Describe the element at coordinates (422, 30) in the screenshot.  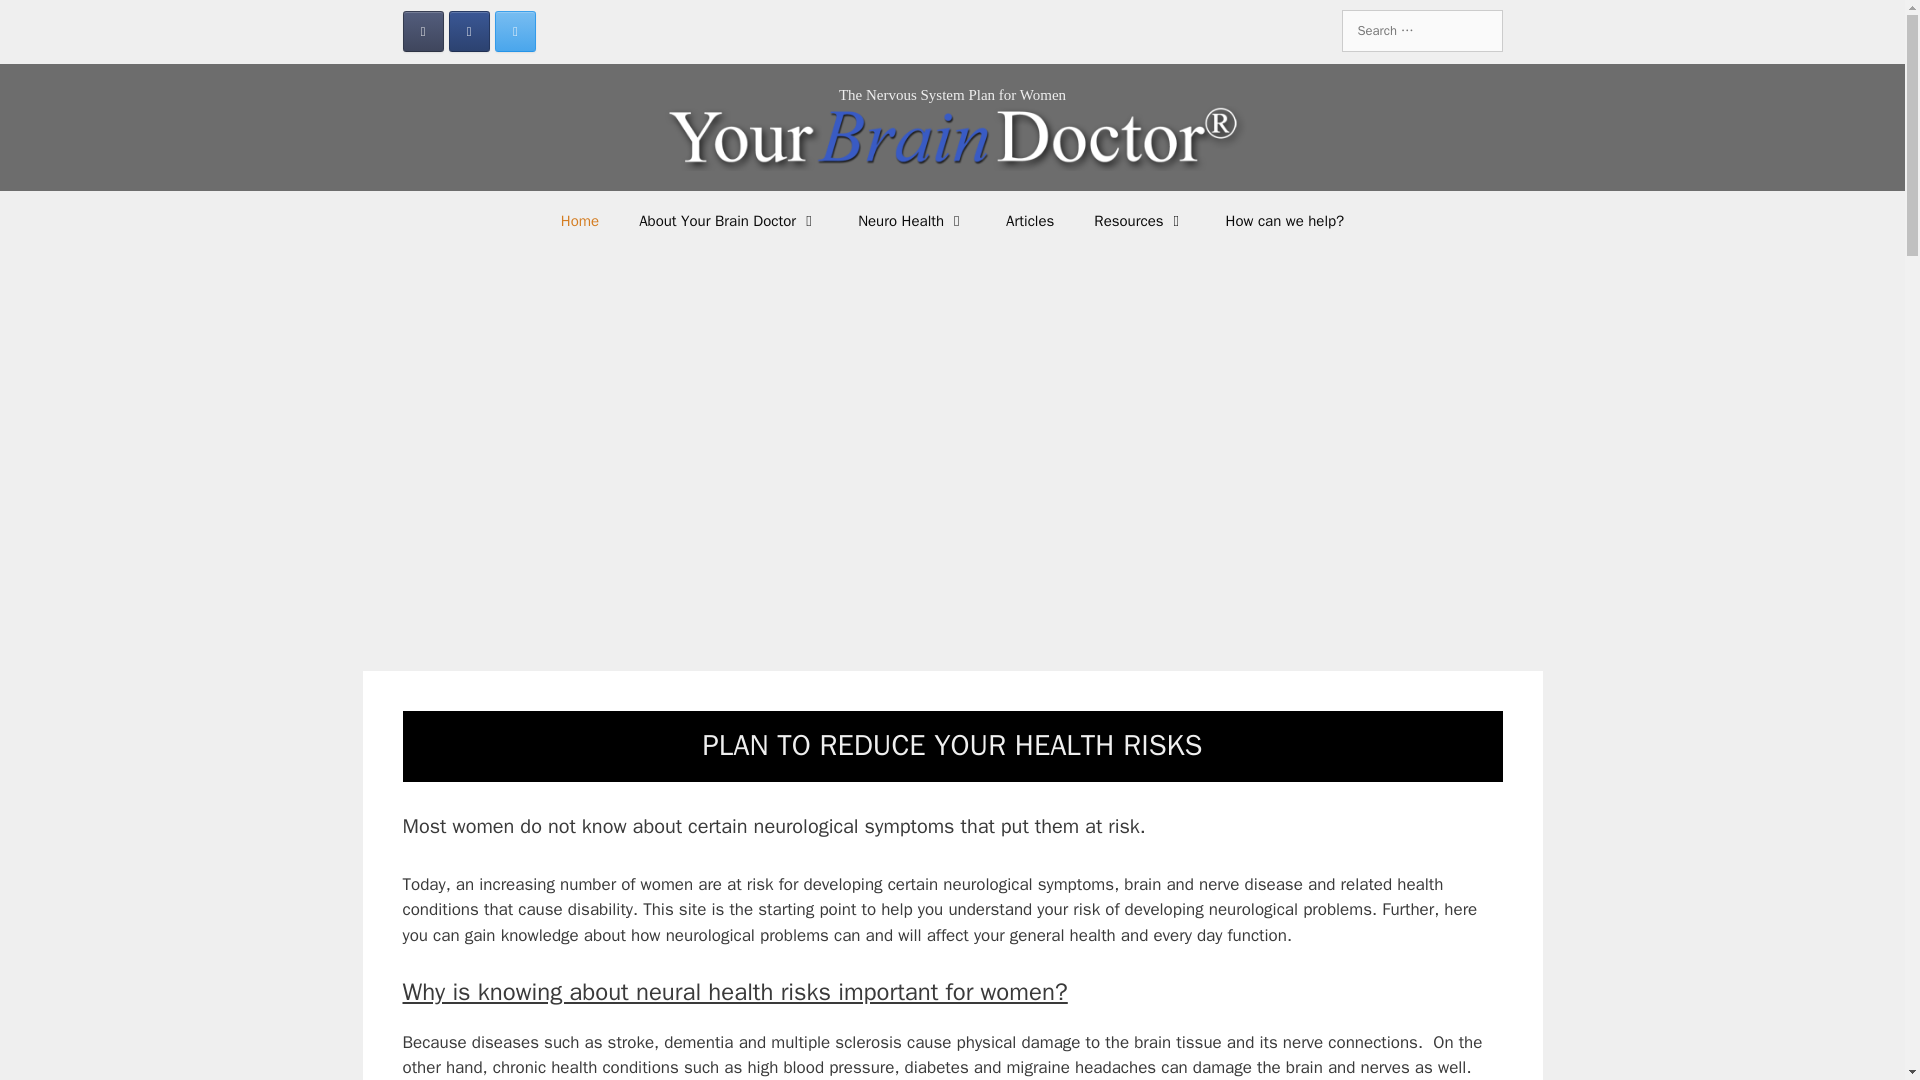
I see `Your Brain Doctor on Envelope` at that location.